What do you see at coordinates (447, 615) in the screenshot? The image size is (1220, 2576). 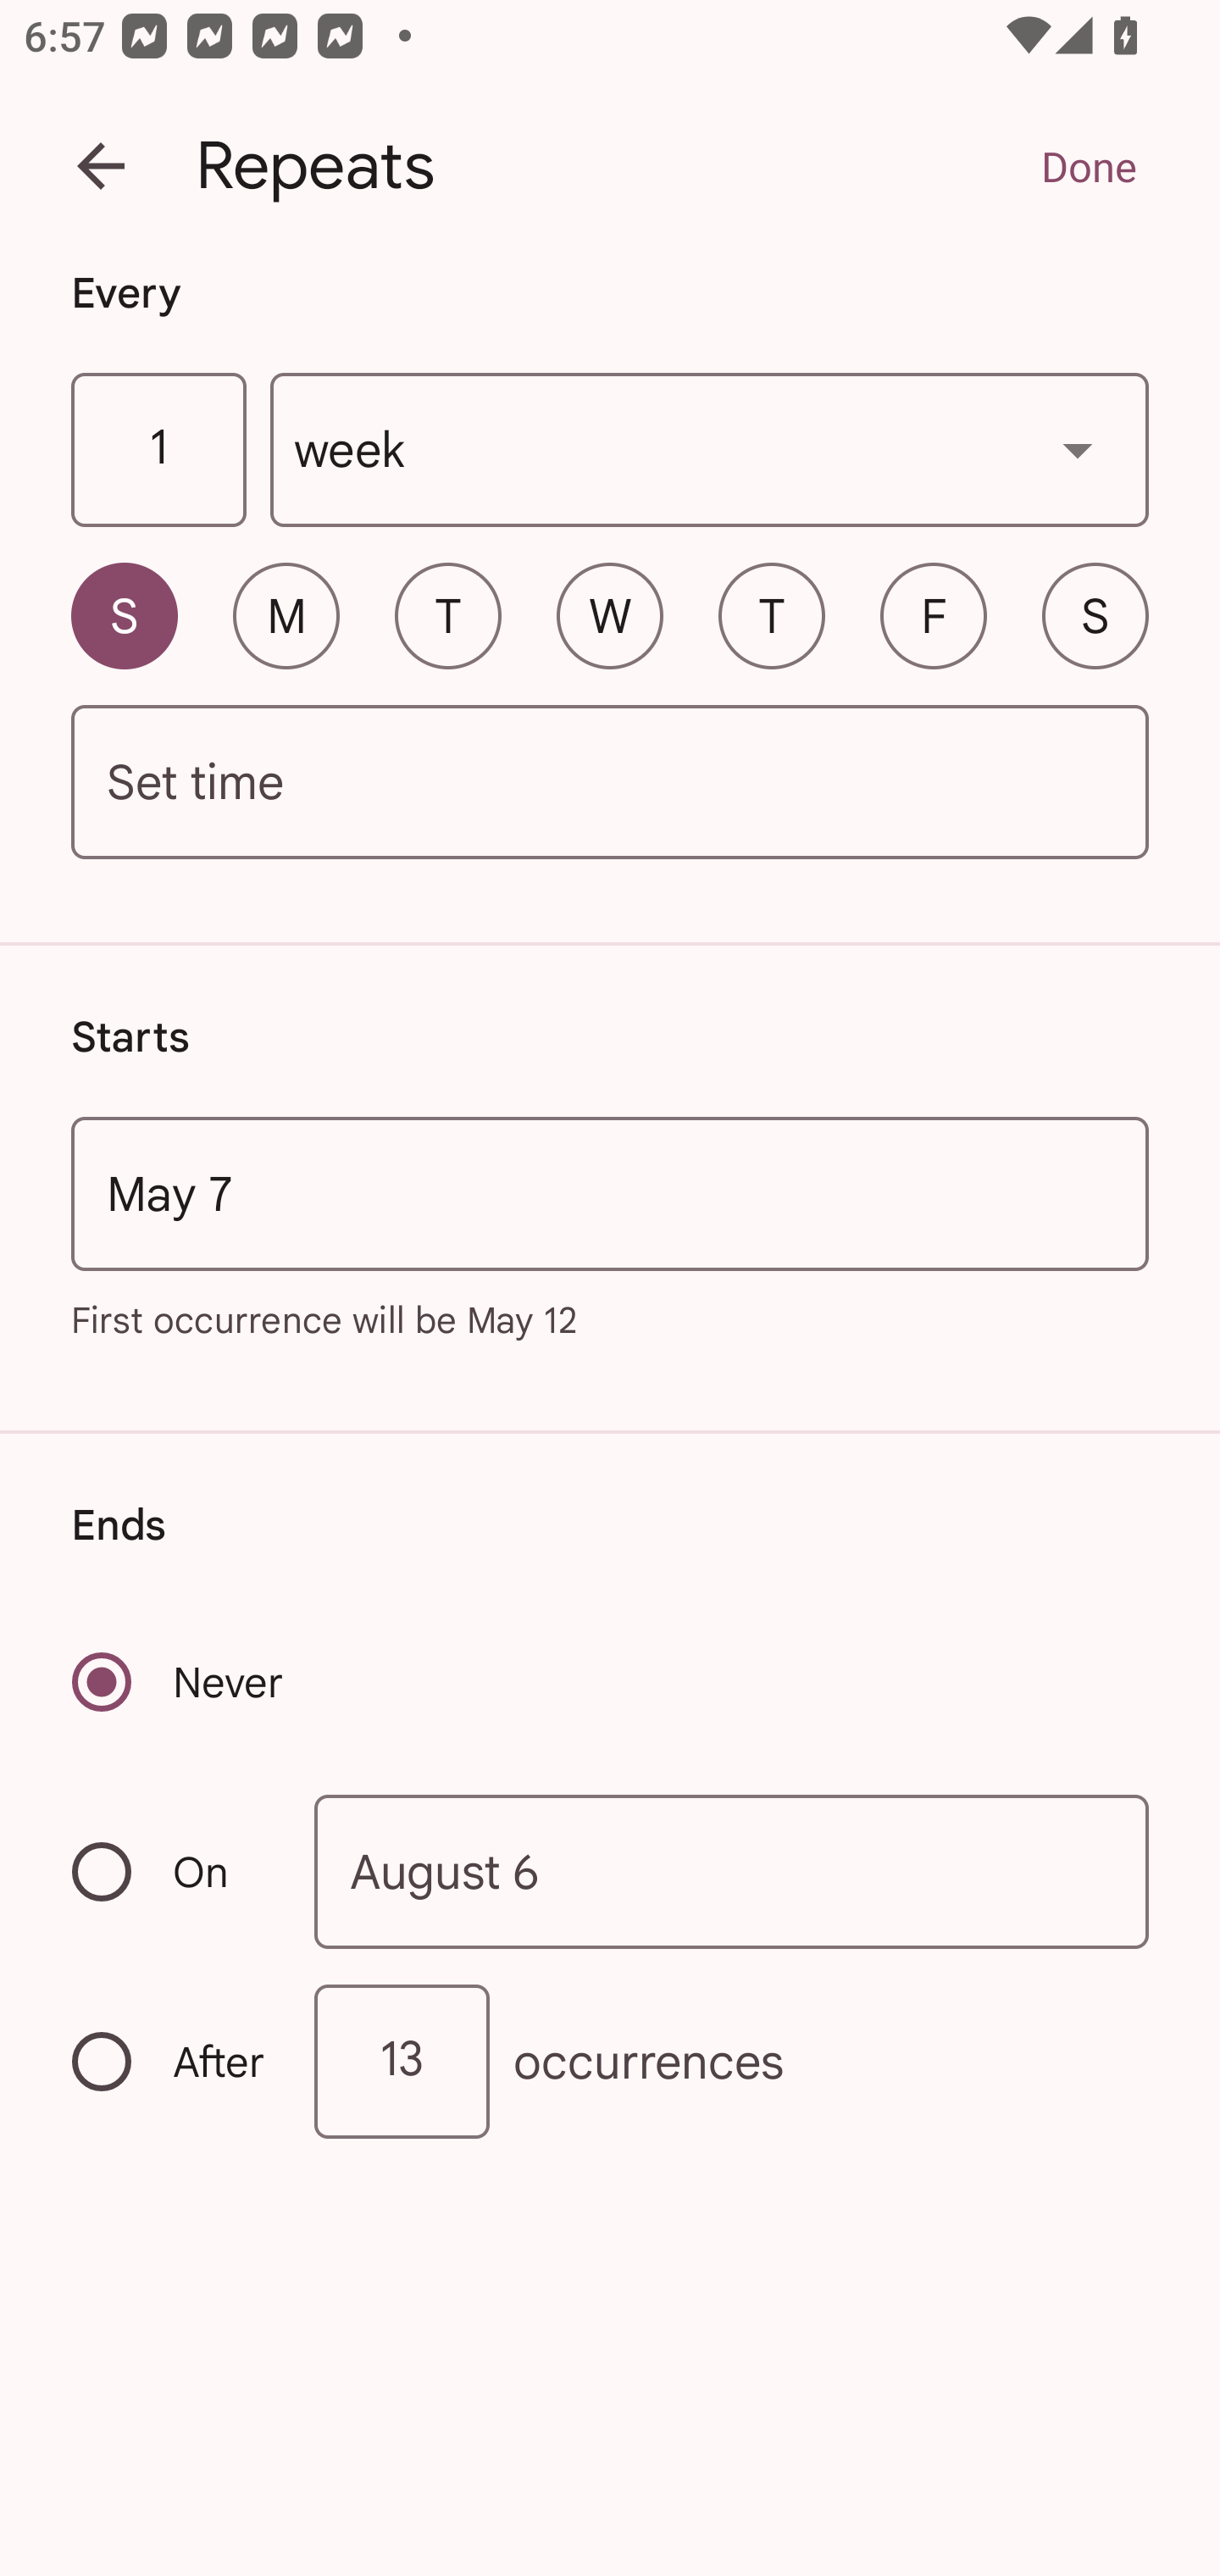 I see `T Tuesday` at bounding box center [447, 615].